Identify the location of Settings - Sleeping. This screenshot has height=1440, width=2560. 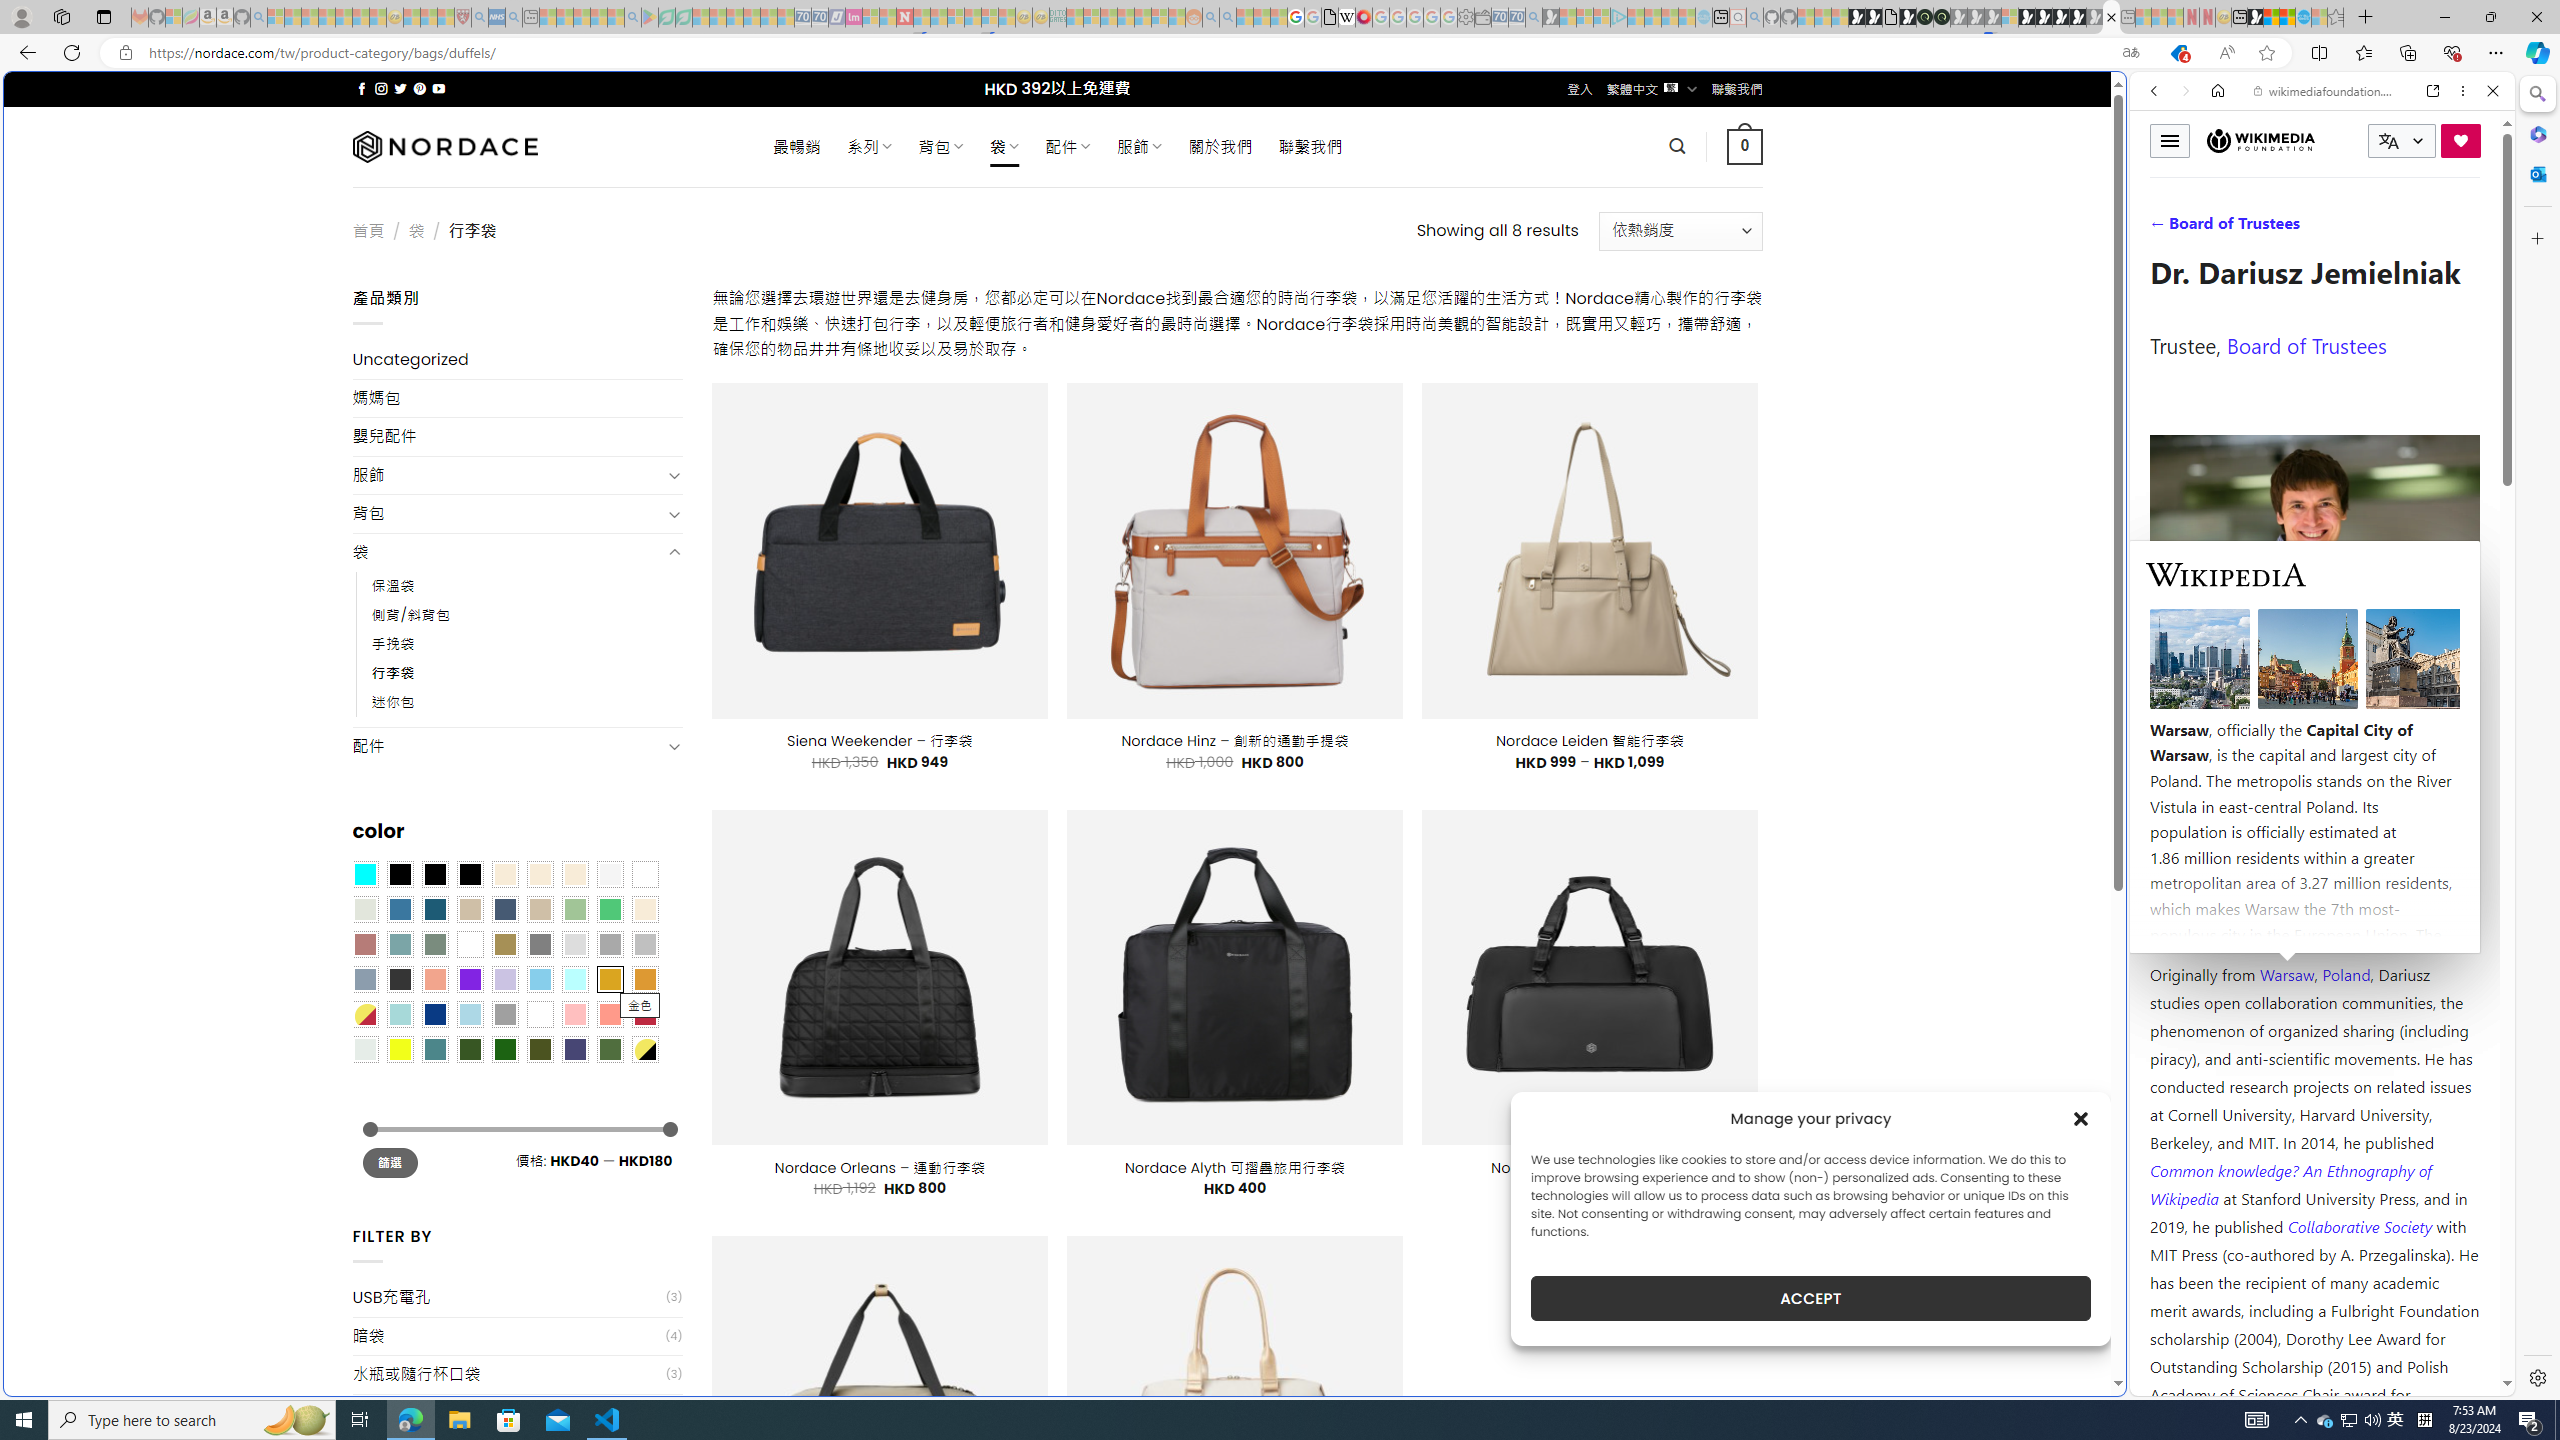
(1465, 17).